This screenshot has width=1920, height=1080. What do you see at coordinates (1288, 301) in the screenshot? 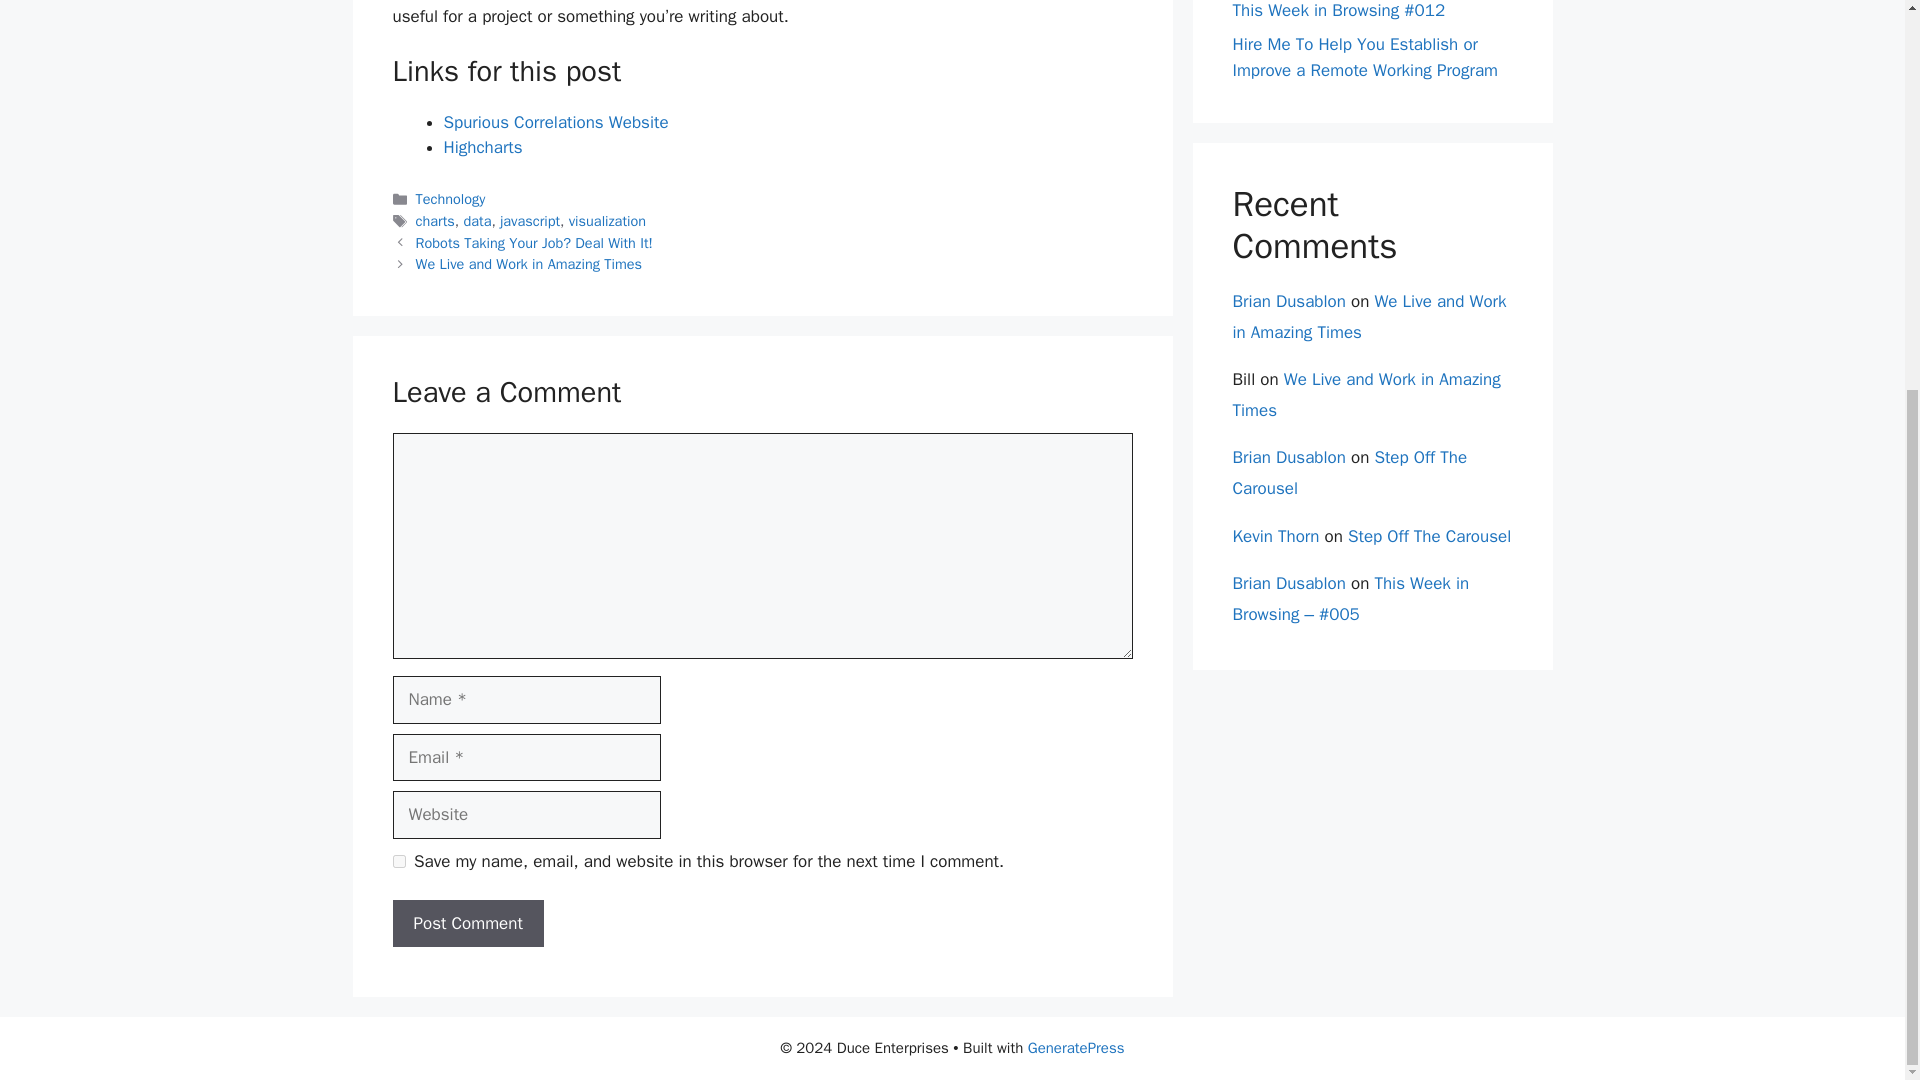
I see `Brian Dusablon` at bounding box center [1288, 301].